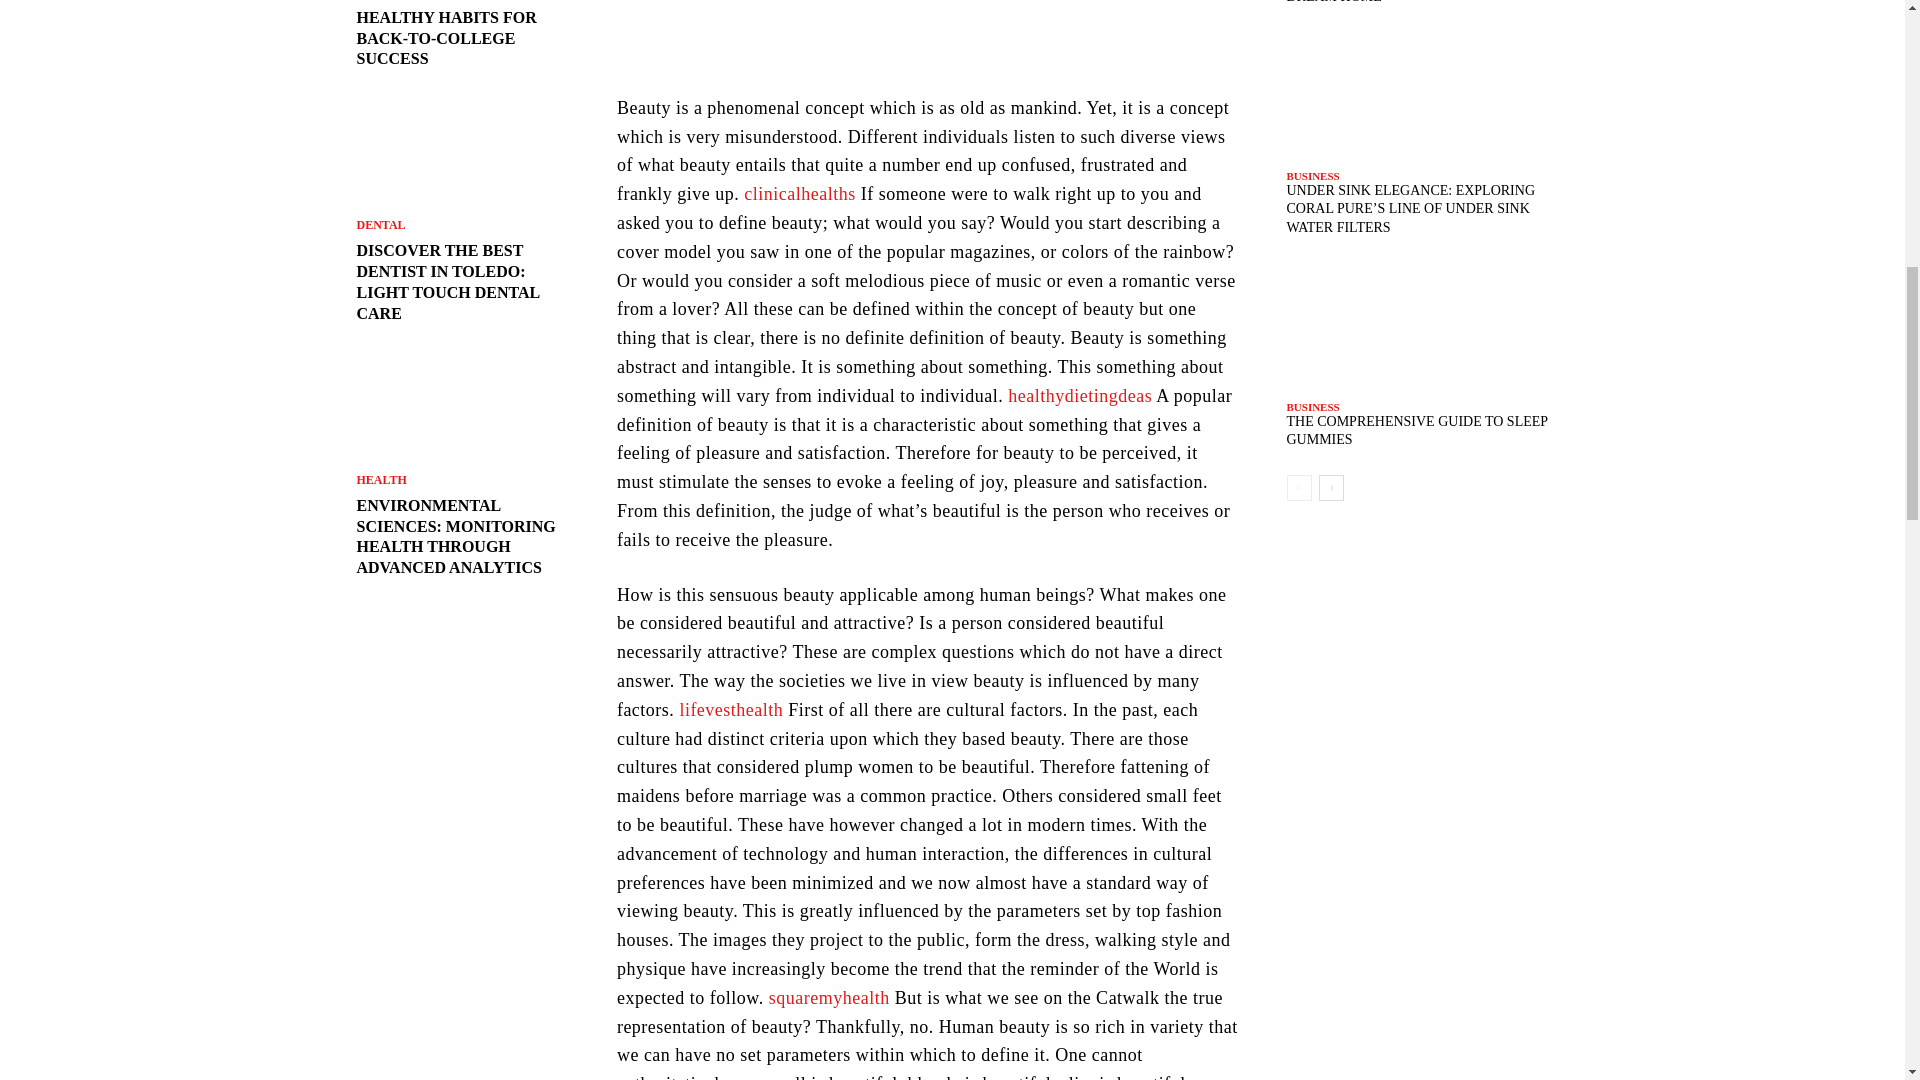 The image size is (1920, 1080). What do you see at coordinates (380, 225) in the screenshot?
I see `DENTAL` at bounding box center [380, 225].